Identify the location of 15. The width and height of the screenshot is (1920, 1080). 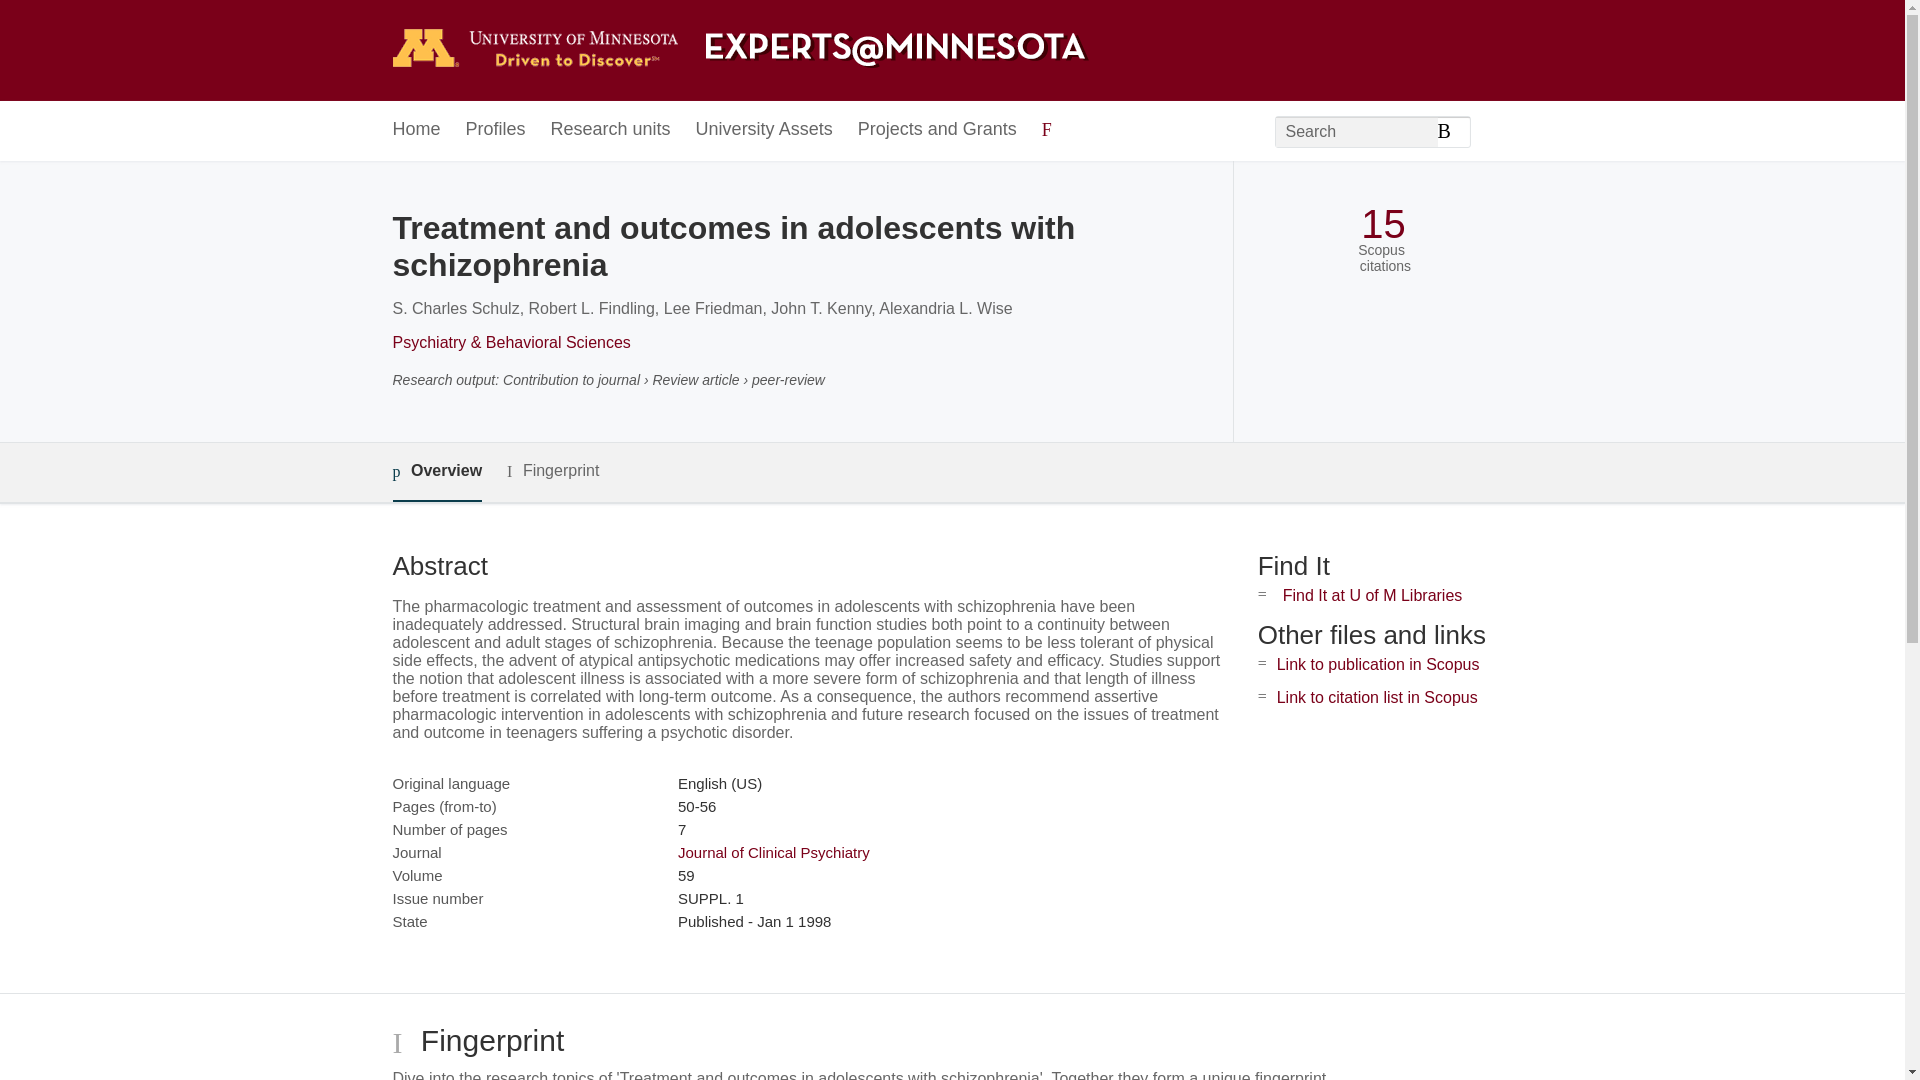
(1383, 224).